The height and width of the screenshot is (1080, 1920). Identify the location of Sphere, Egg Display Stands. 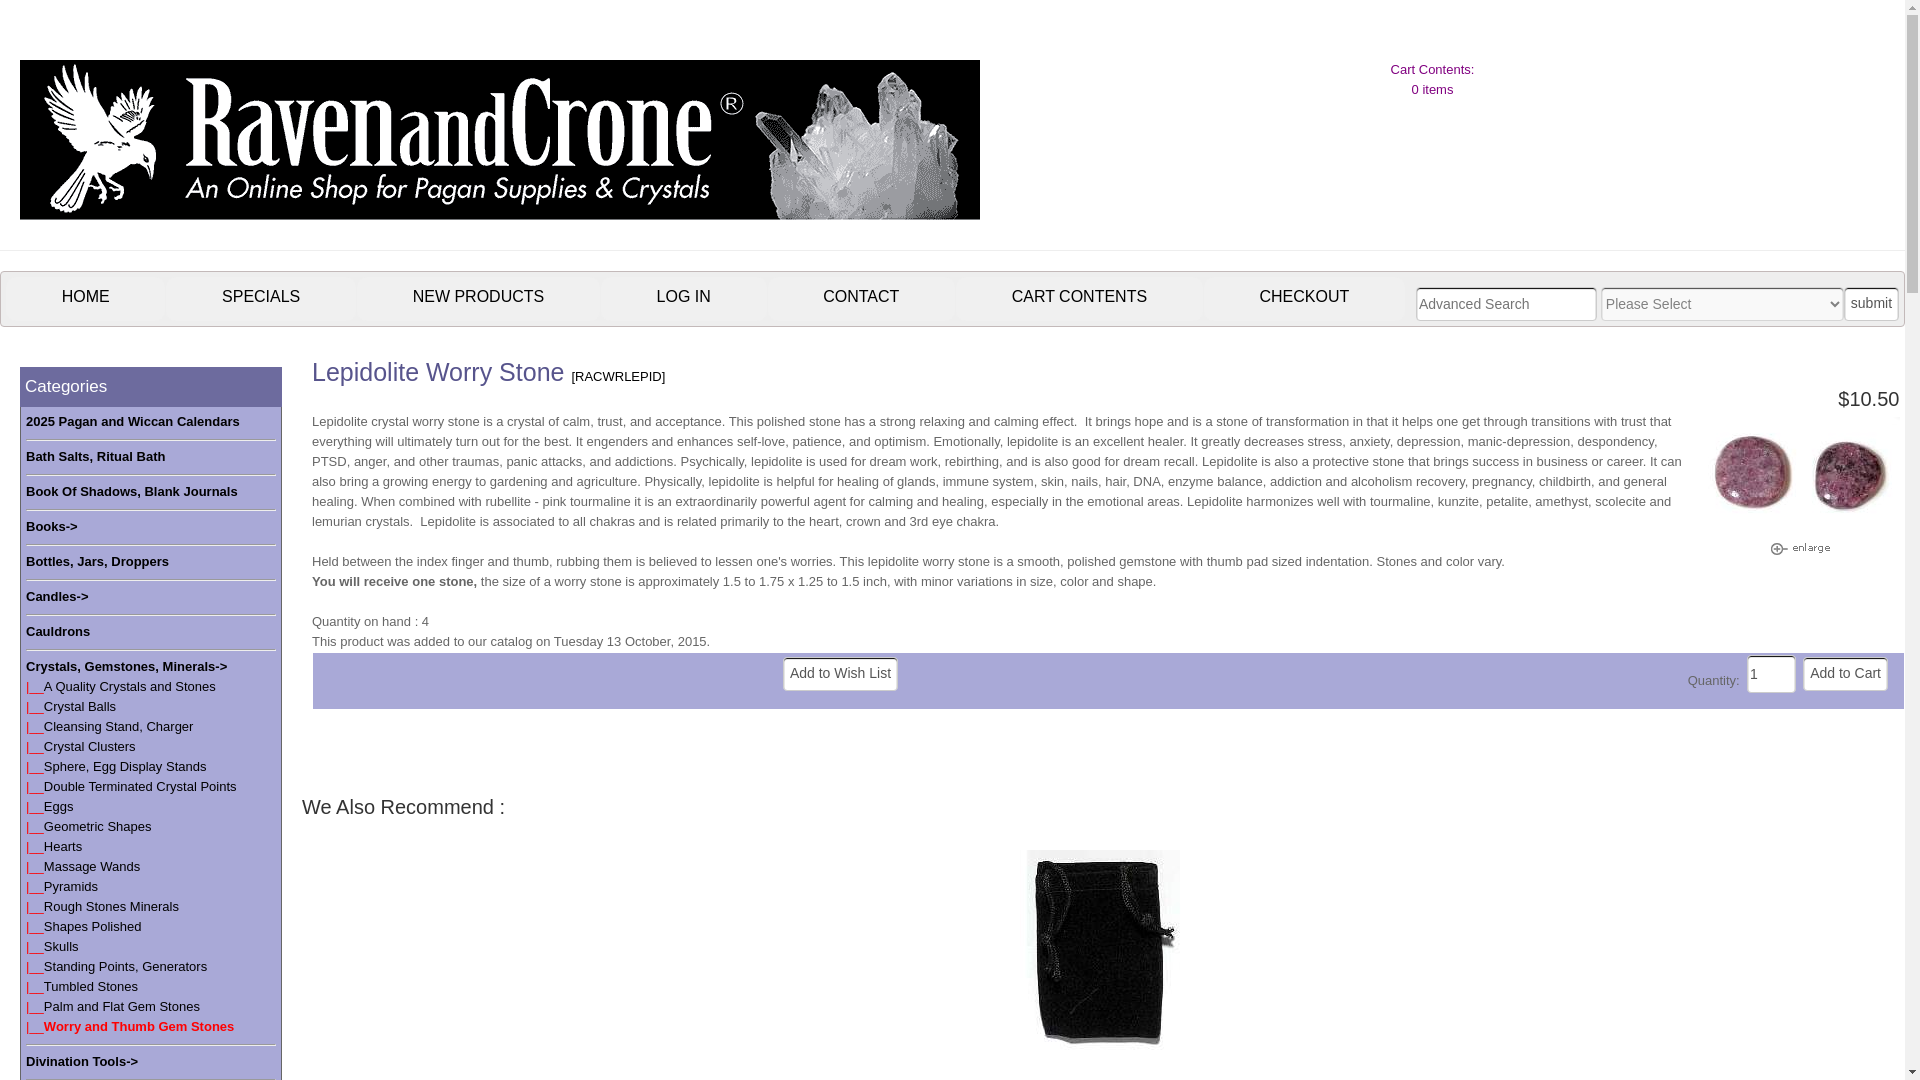
(126, 766).